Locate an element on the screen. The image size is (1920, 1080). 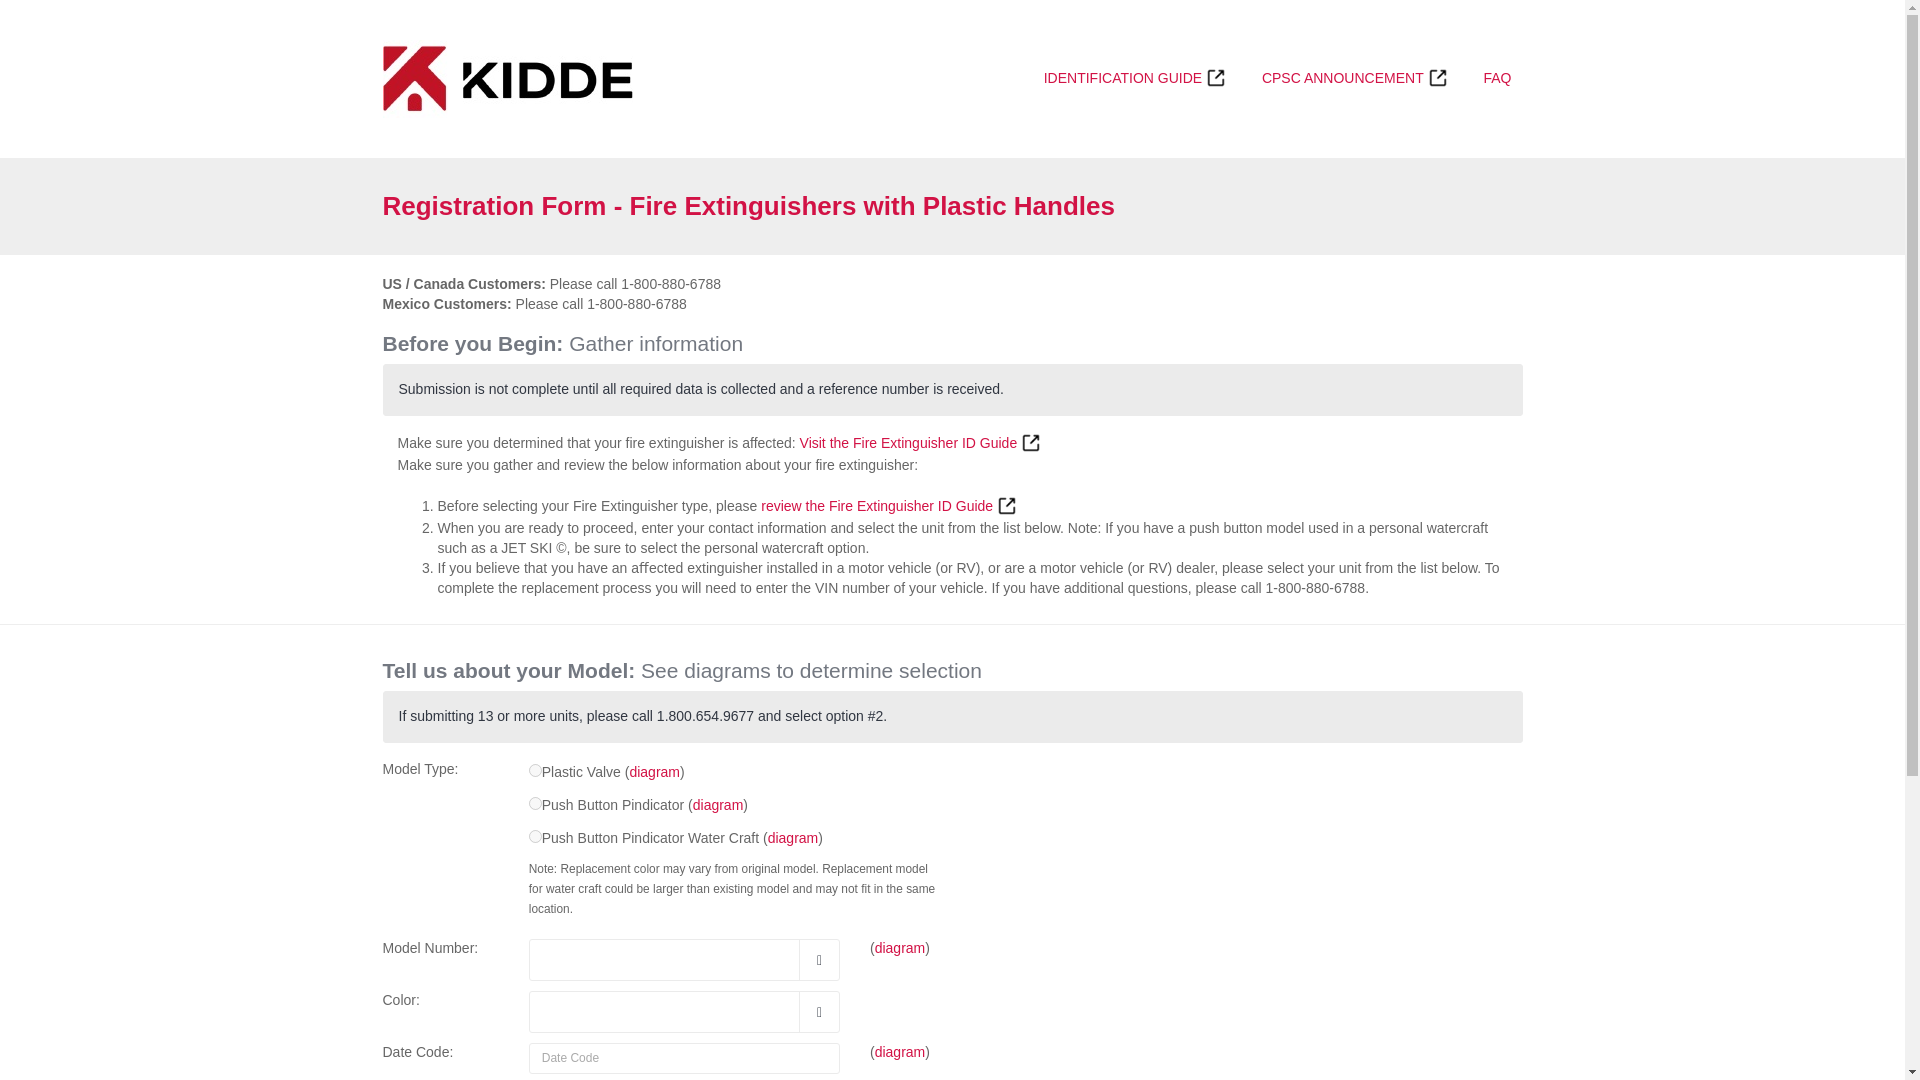
PindicatorWater is located at coordinates (535, 836).